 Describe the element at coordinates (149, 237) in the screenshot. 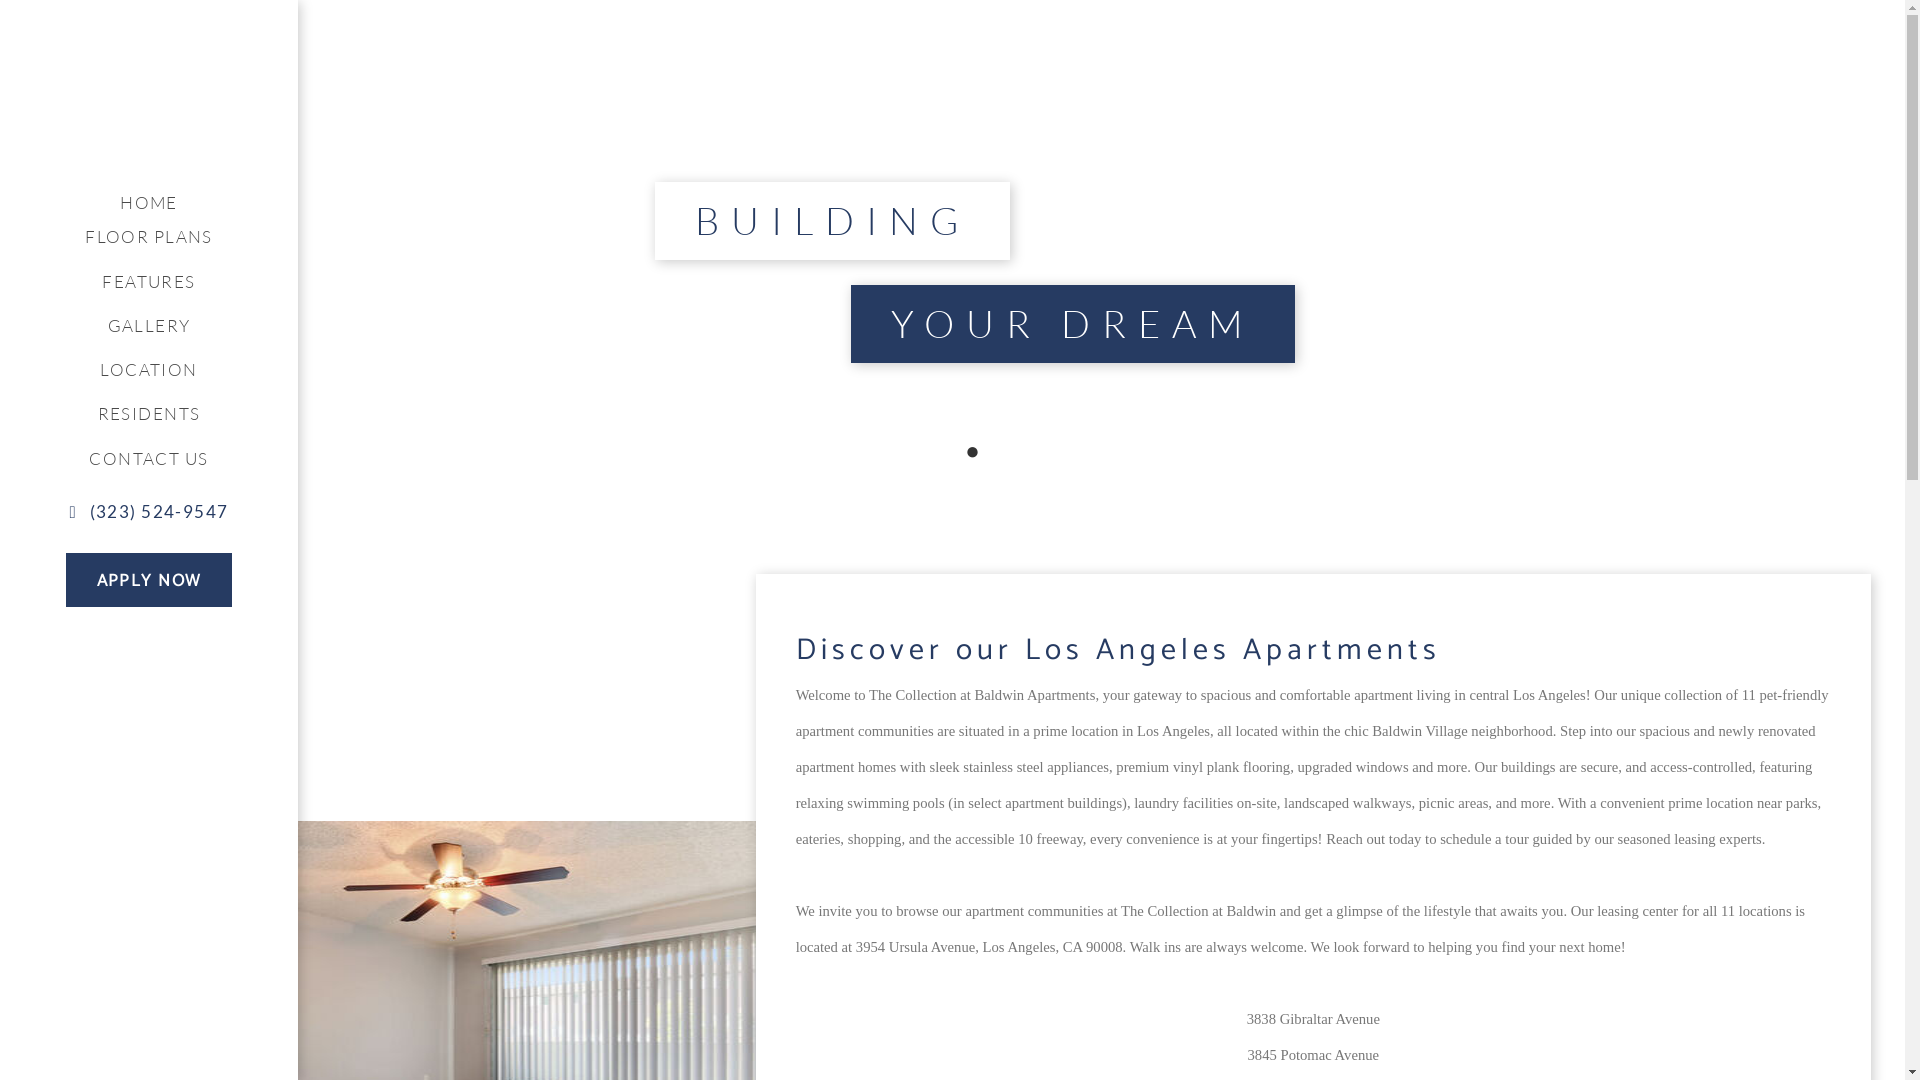

I see `FLOOR PLANS` at that location.